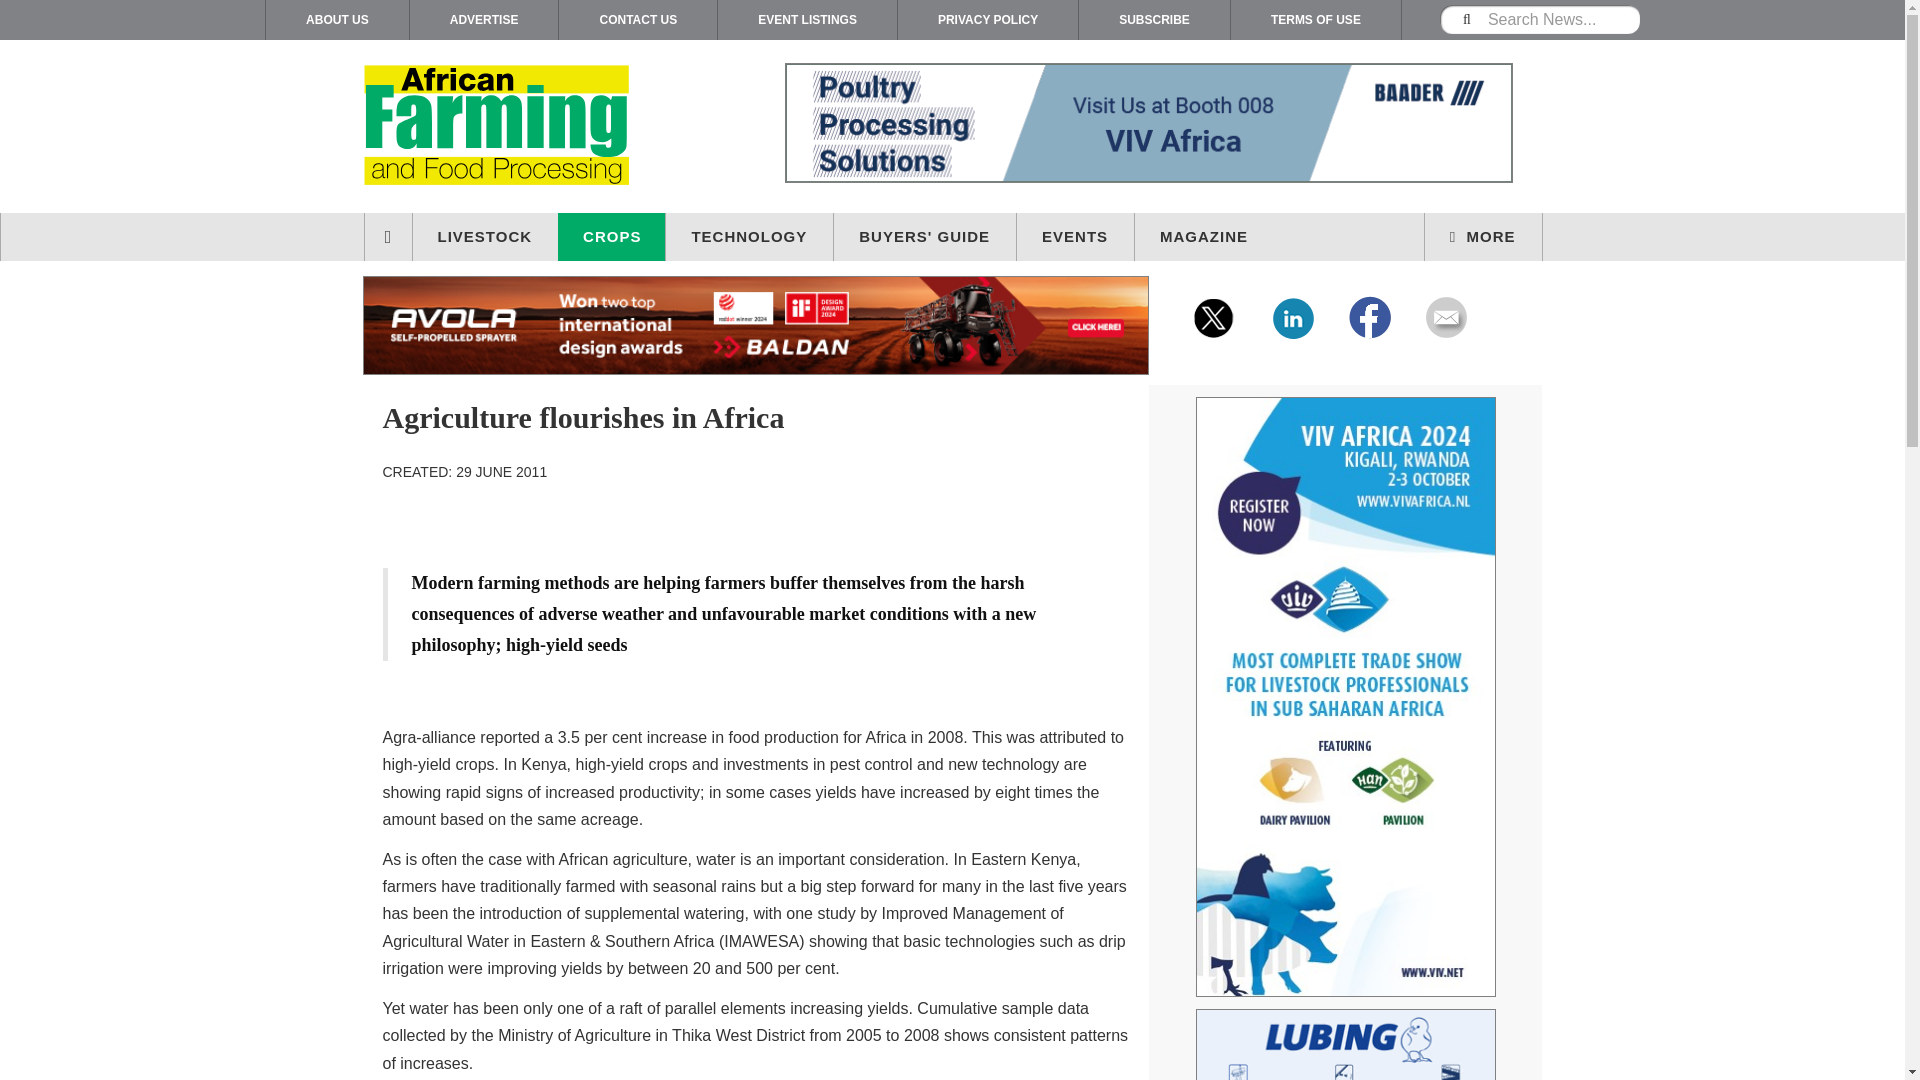 The image size is (1920, 1080). I want to click on ABOUT US, so click(337, 20).